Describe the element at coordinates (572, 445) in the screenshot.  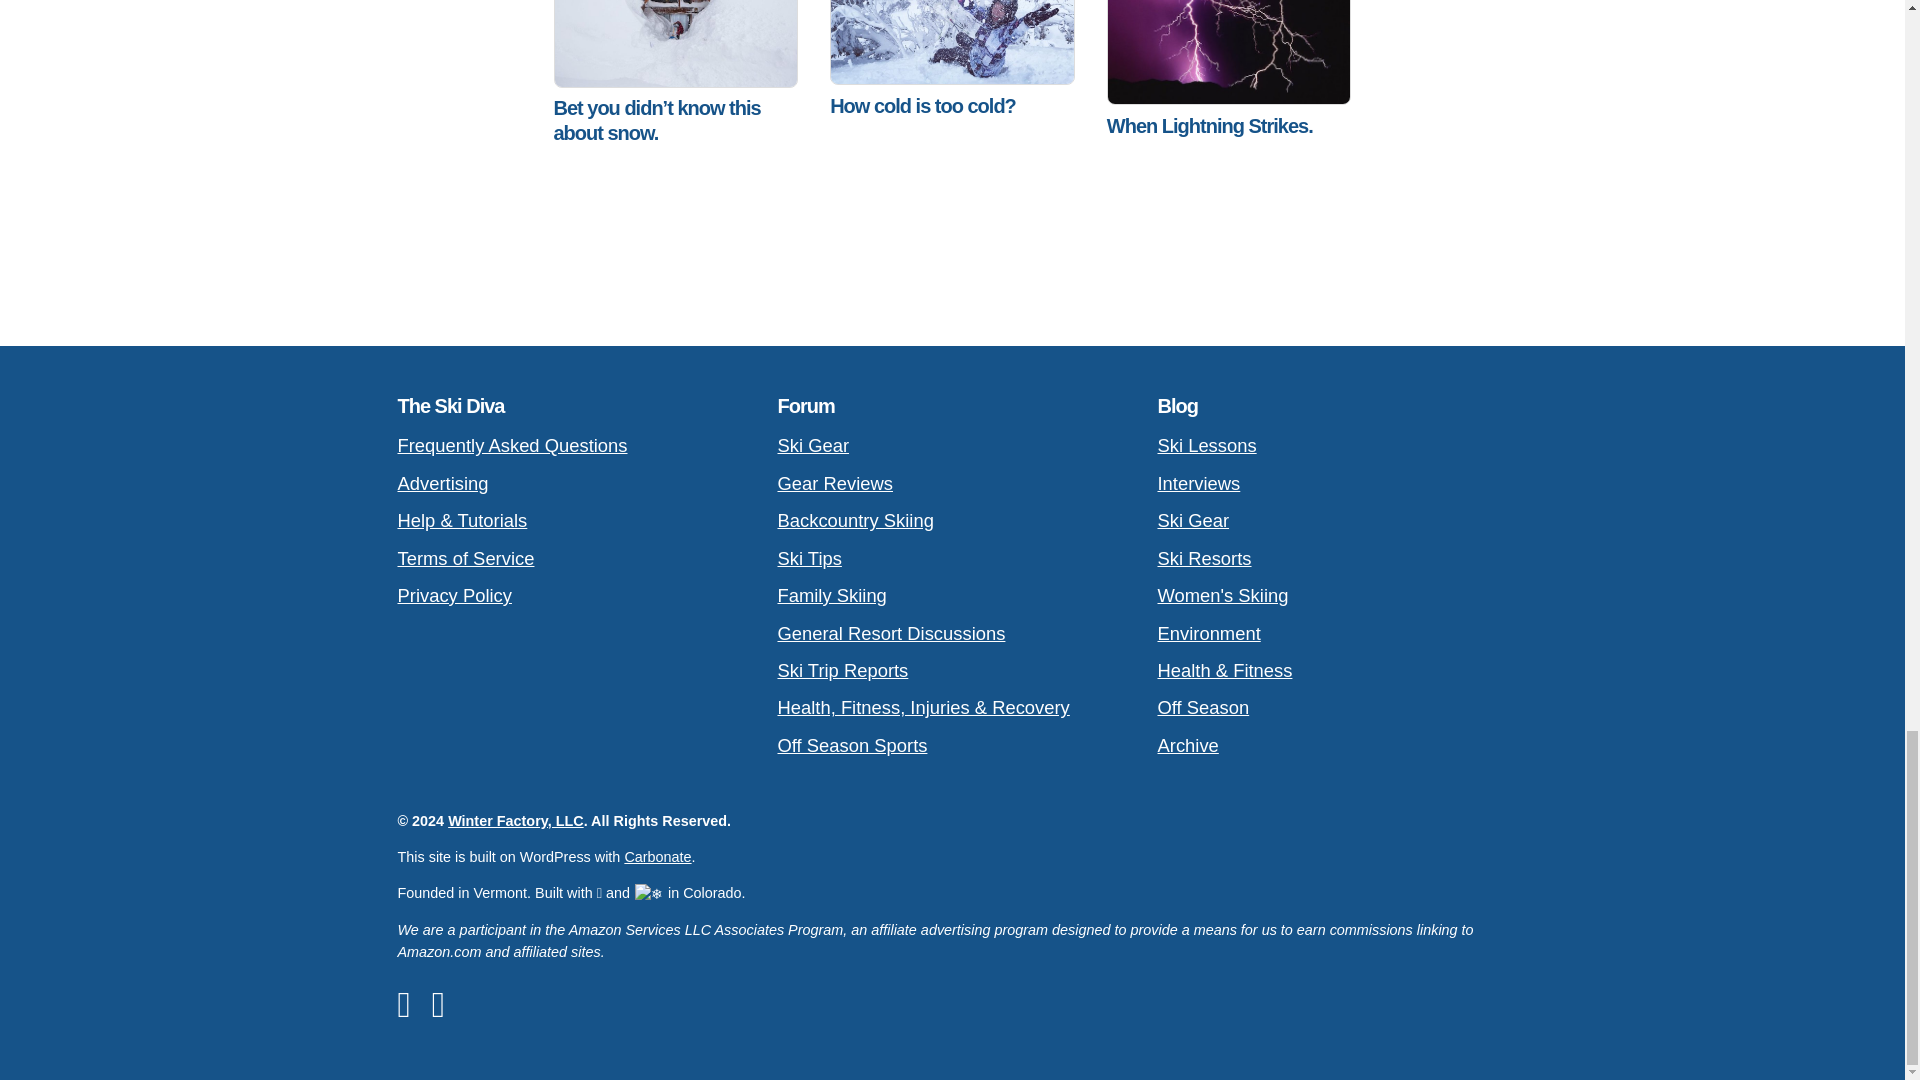
I see `Frequently Asked Questions` at that location.